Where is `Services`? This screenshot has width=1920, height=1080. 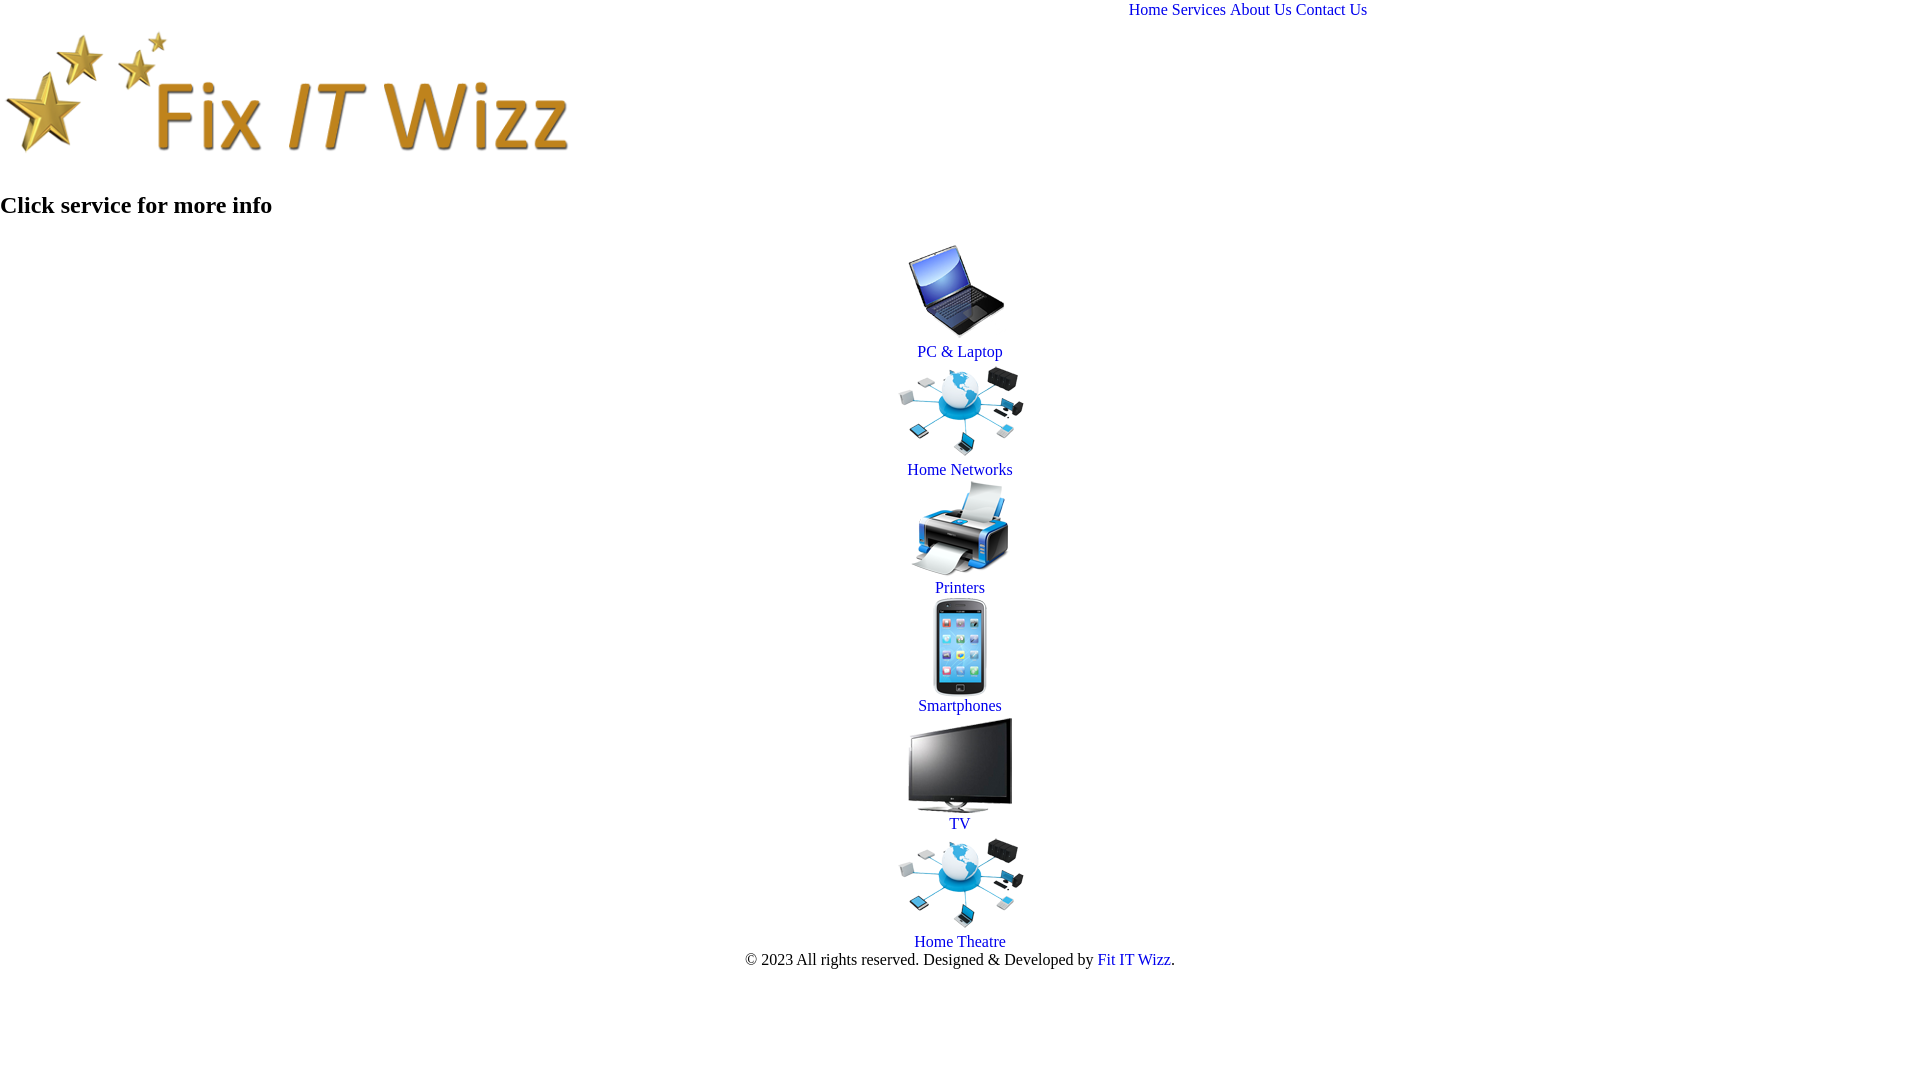 Services is located at coordinates (1199, 10).